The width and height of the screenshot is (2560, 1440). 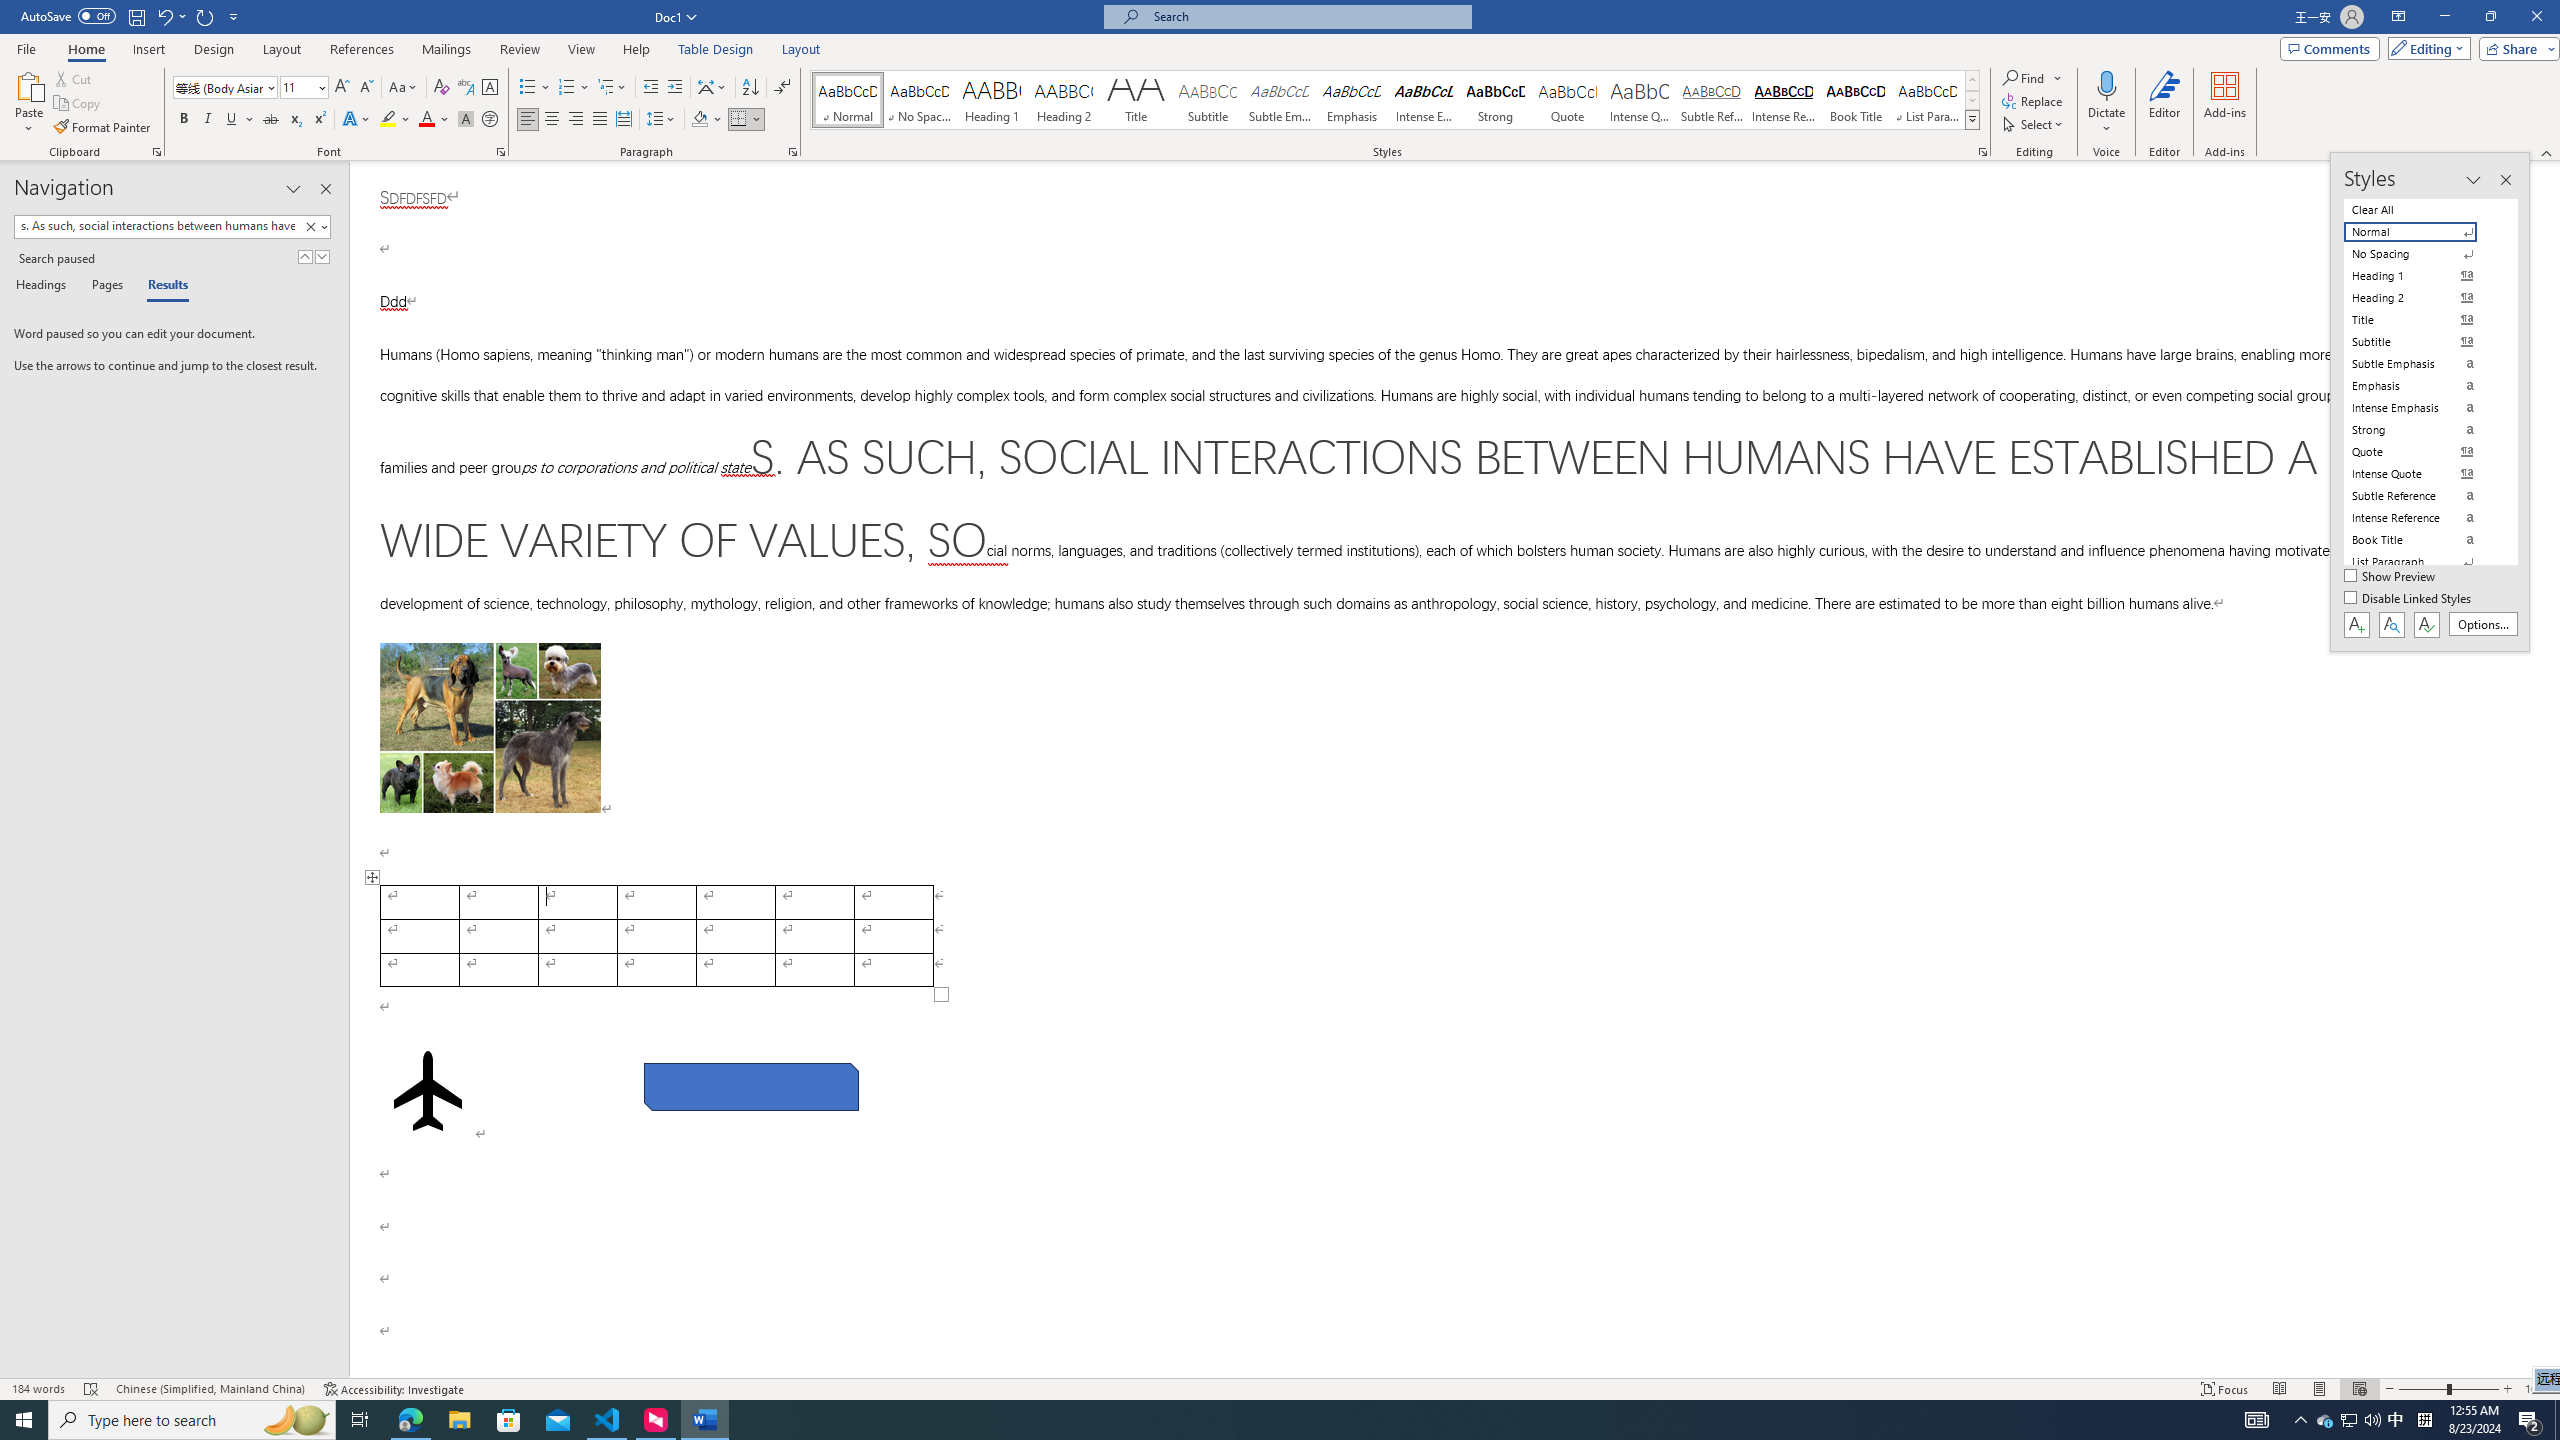 What do you see at coordinates (2392, 577) in the screenshot?
I see `Show Preview` at bounding box center [2392, 577].